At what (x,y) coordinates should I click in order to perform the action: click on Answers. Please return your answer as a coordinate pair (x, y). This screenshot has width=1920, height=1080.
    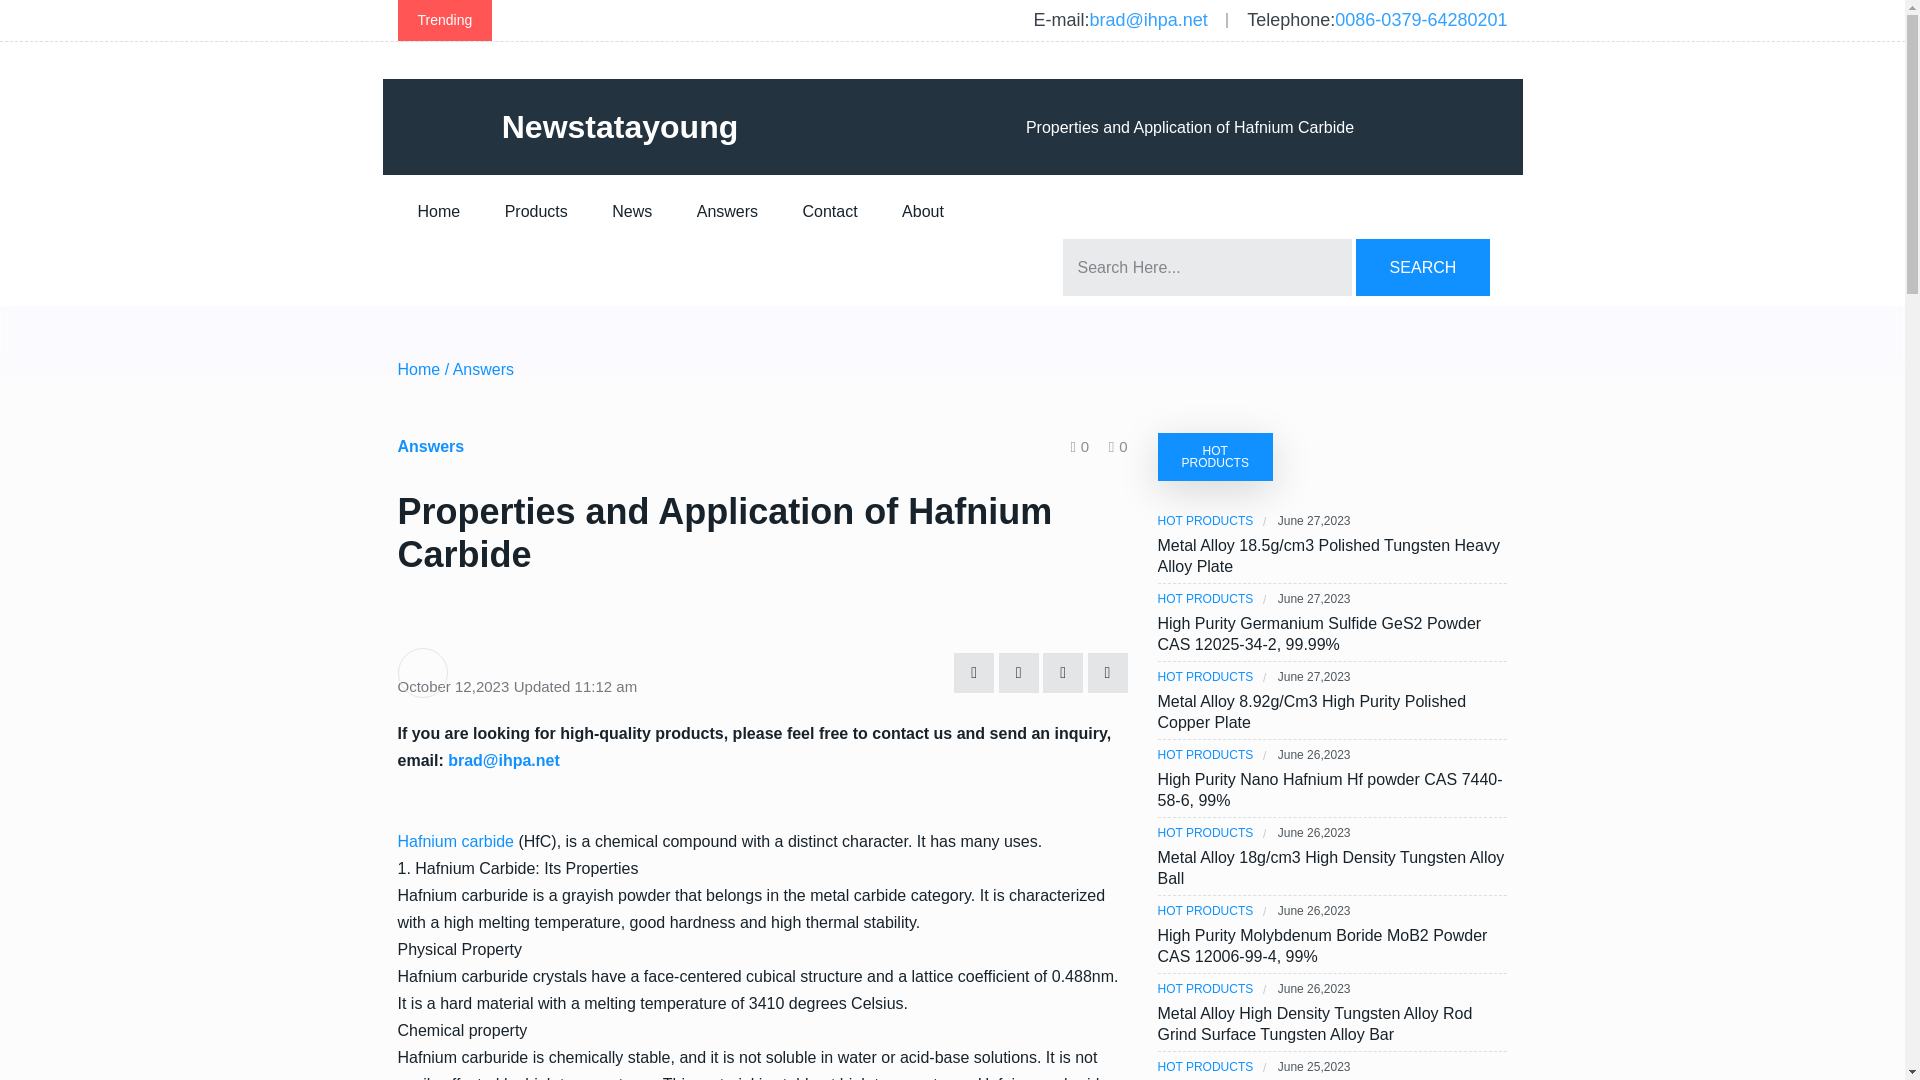
    Looking at the image, I should click on (727, 211).